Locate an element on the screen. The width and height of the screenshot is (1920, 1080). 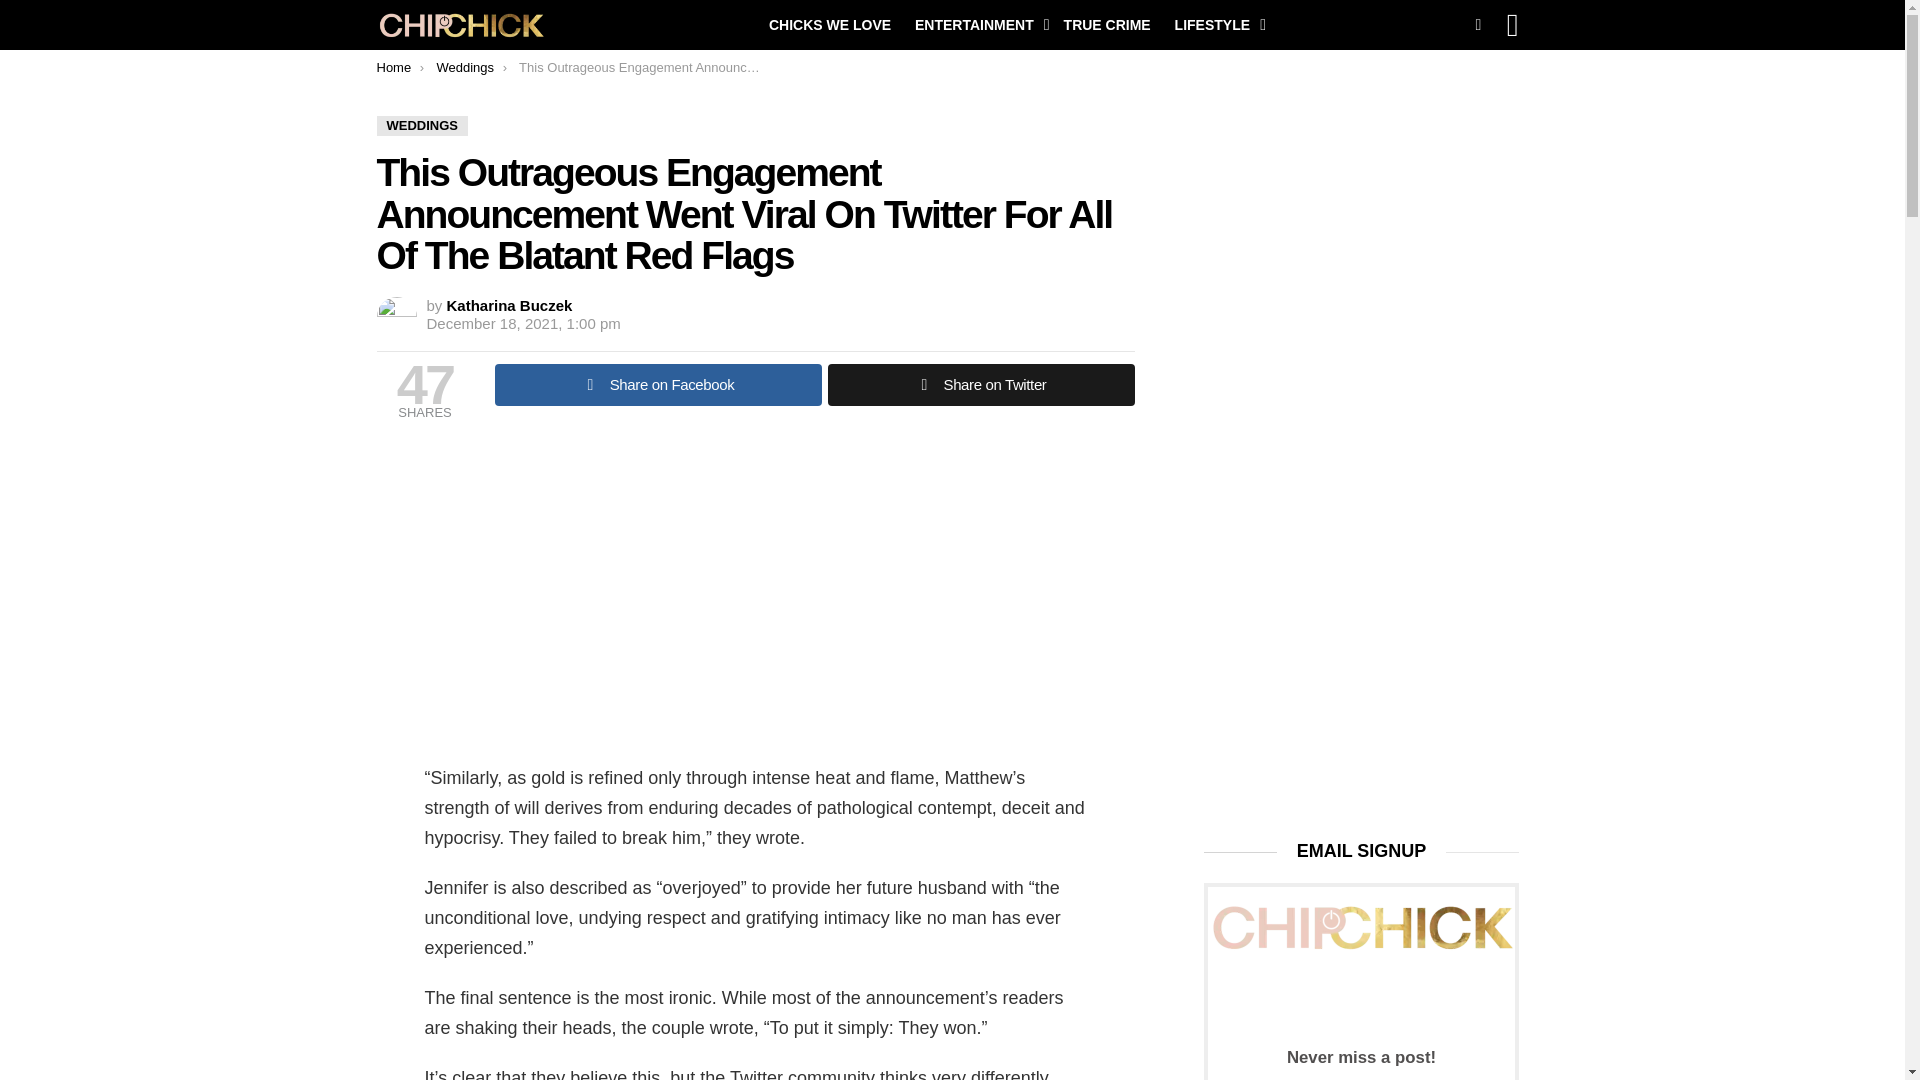
Weddings is located at coordinates (464, 67).